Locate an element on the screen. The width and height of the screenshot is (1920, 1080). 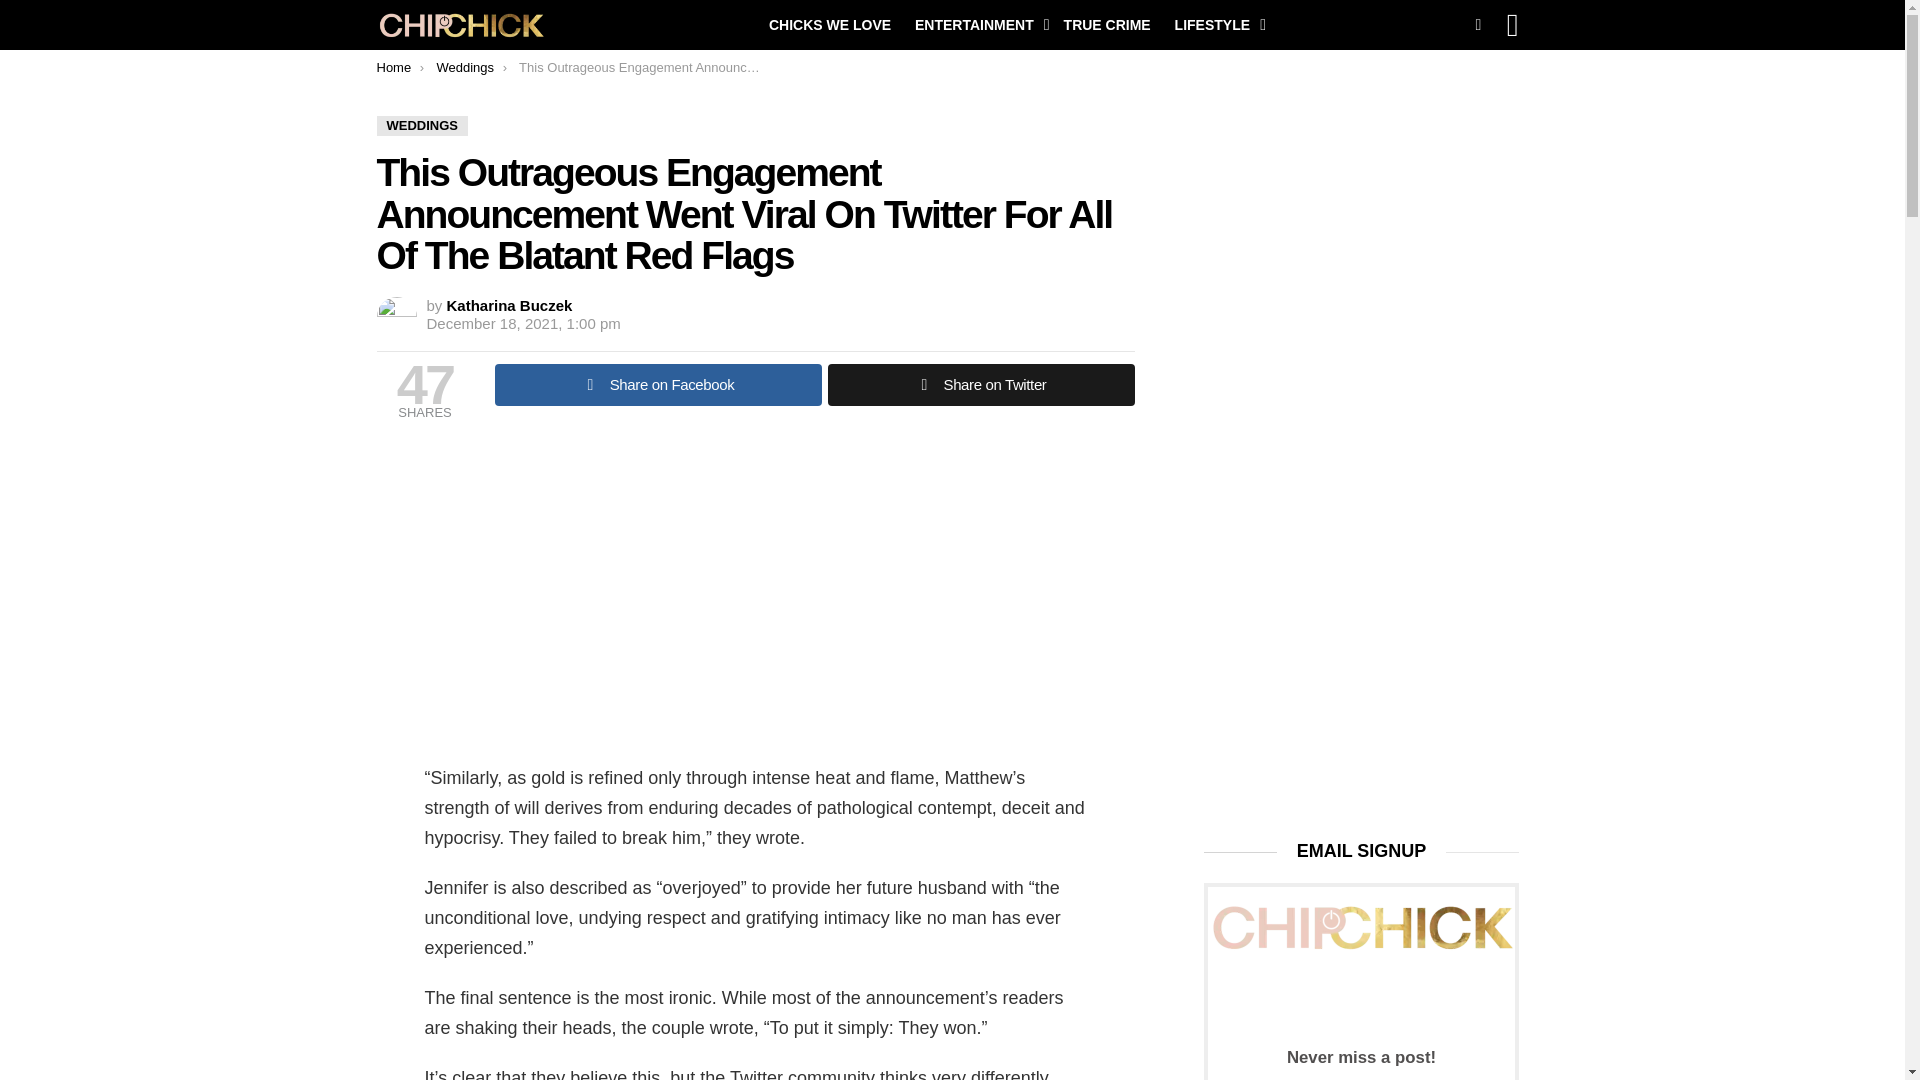
Weddings is located at coordinates (464, 67).